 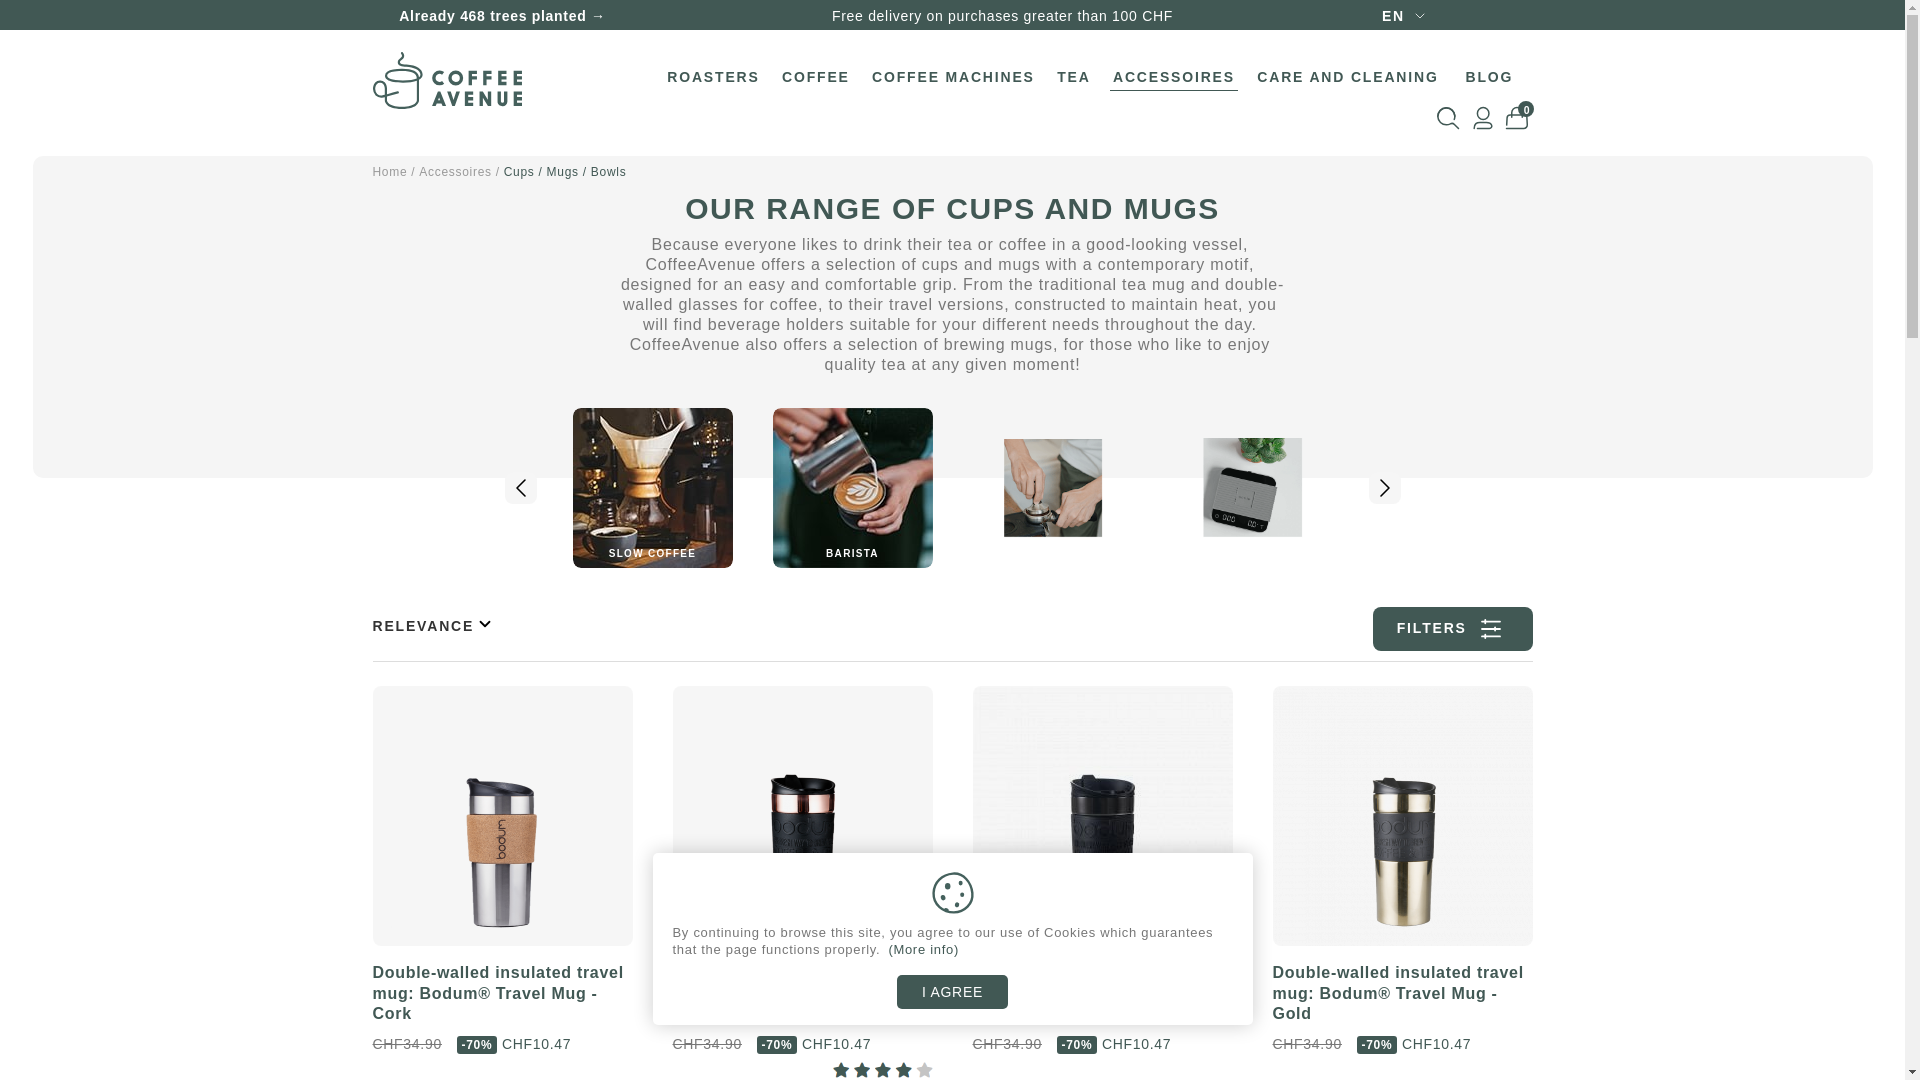 I want to click on ROASTERS, so click(x=714, y=77).